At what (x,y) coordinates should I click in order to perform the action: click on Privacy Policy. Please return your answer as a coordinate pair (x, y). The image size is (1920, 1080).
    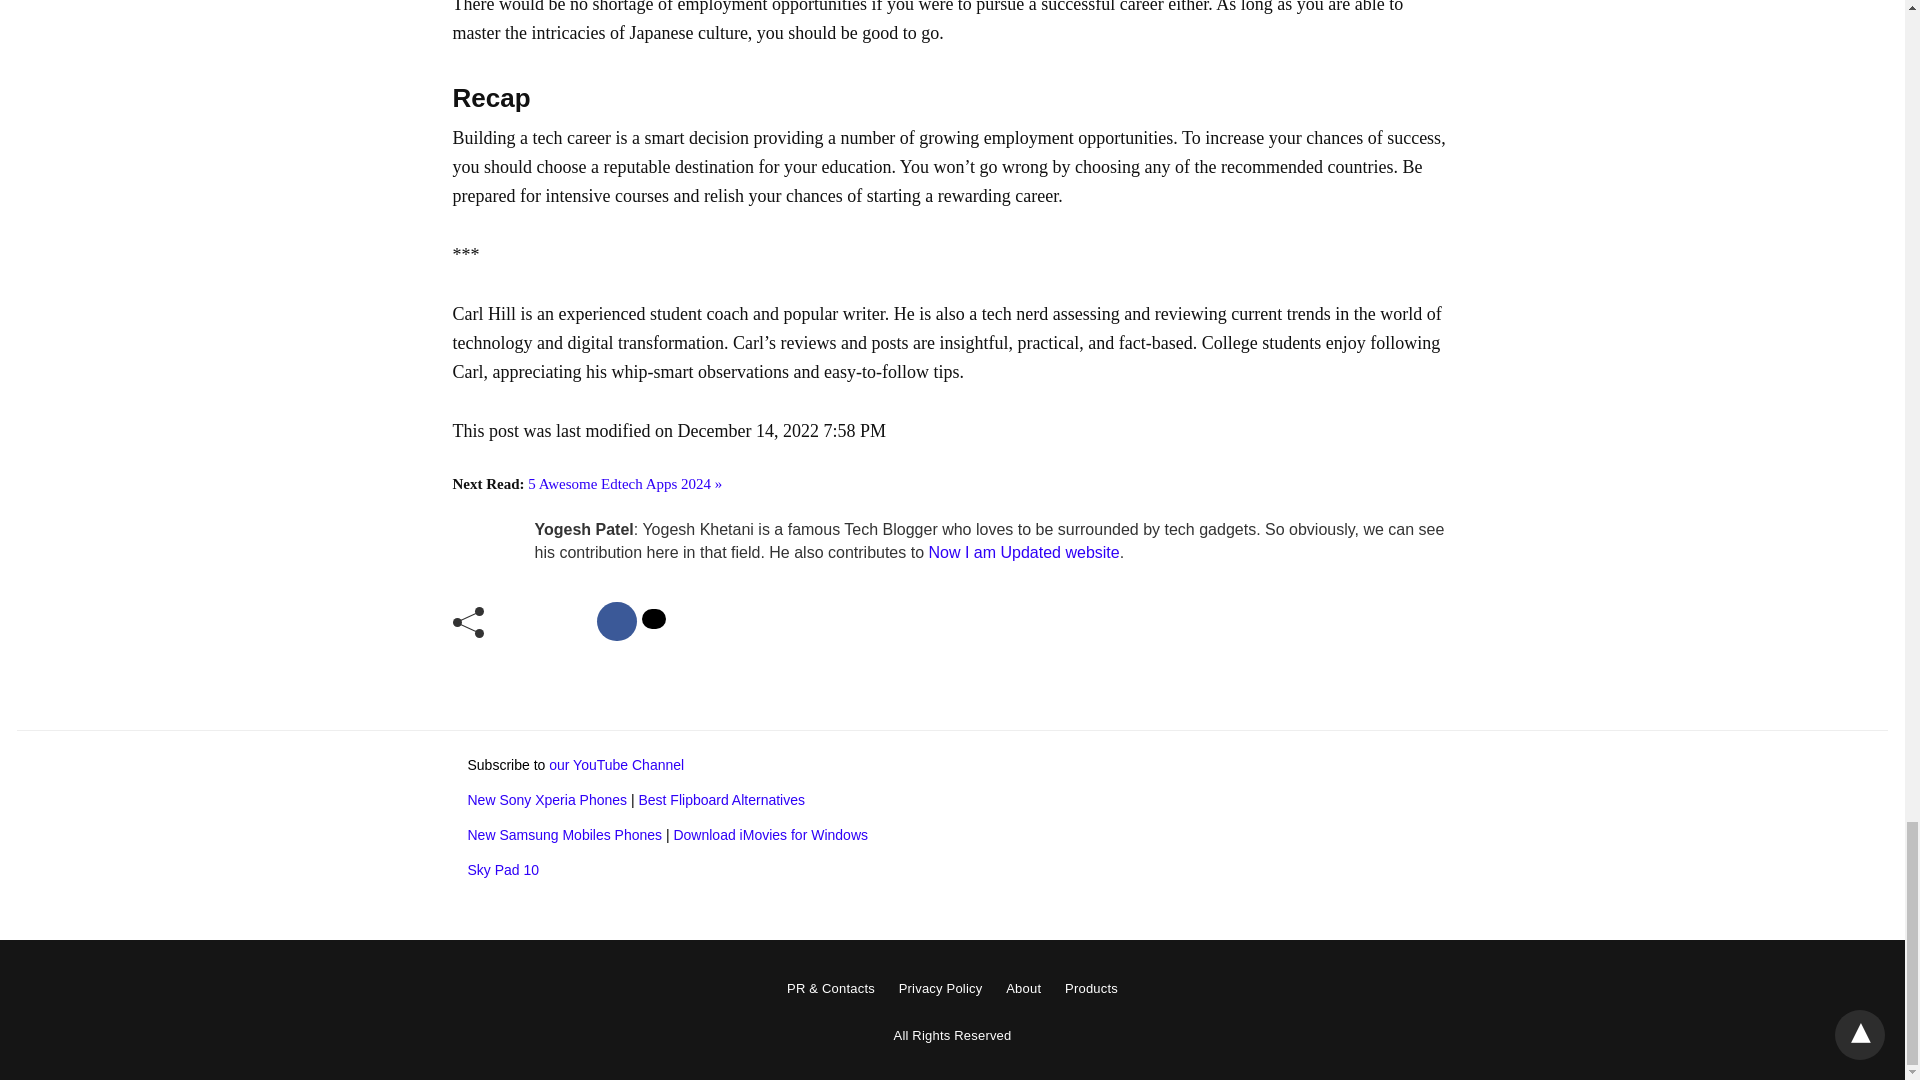
    Looking at the image, I should click on (940, 988).